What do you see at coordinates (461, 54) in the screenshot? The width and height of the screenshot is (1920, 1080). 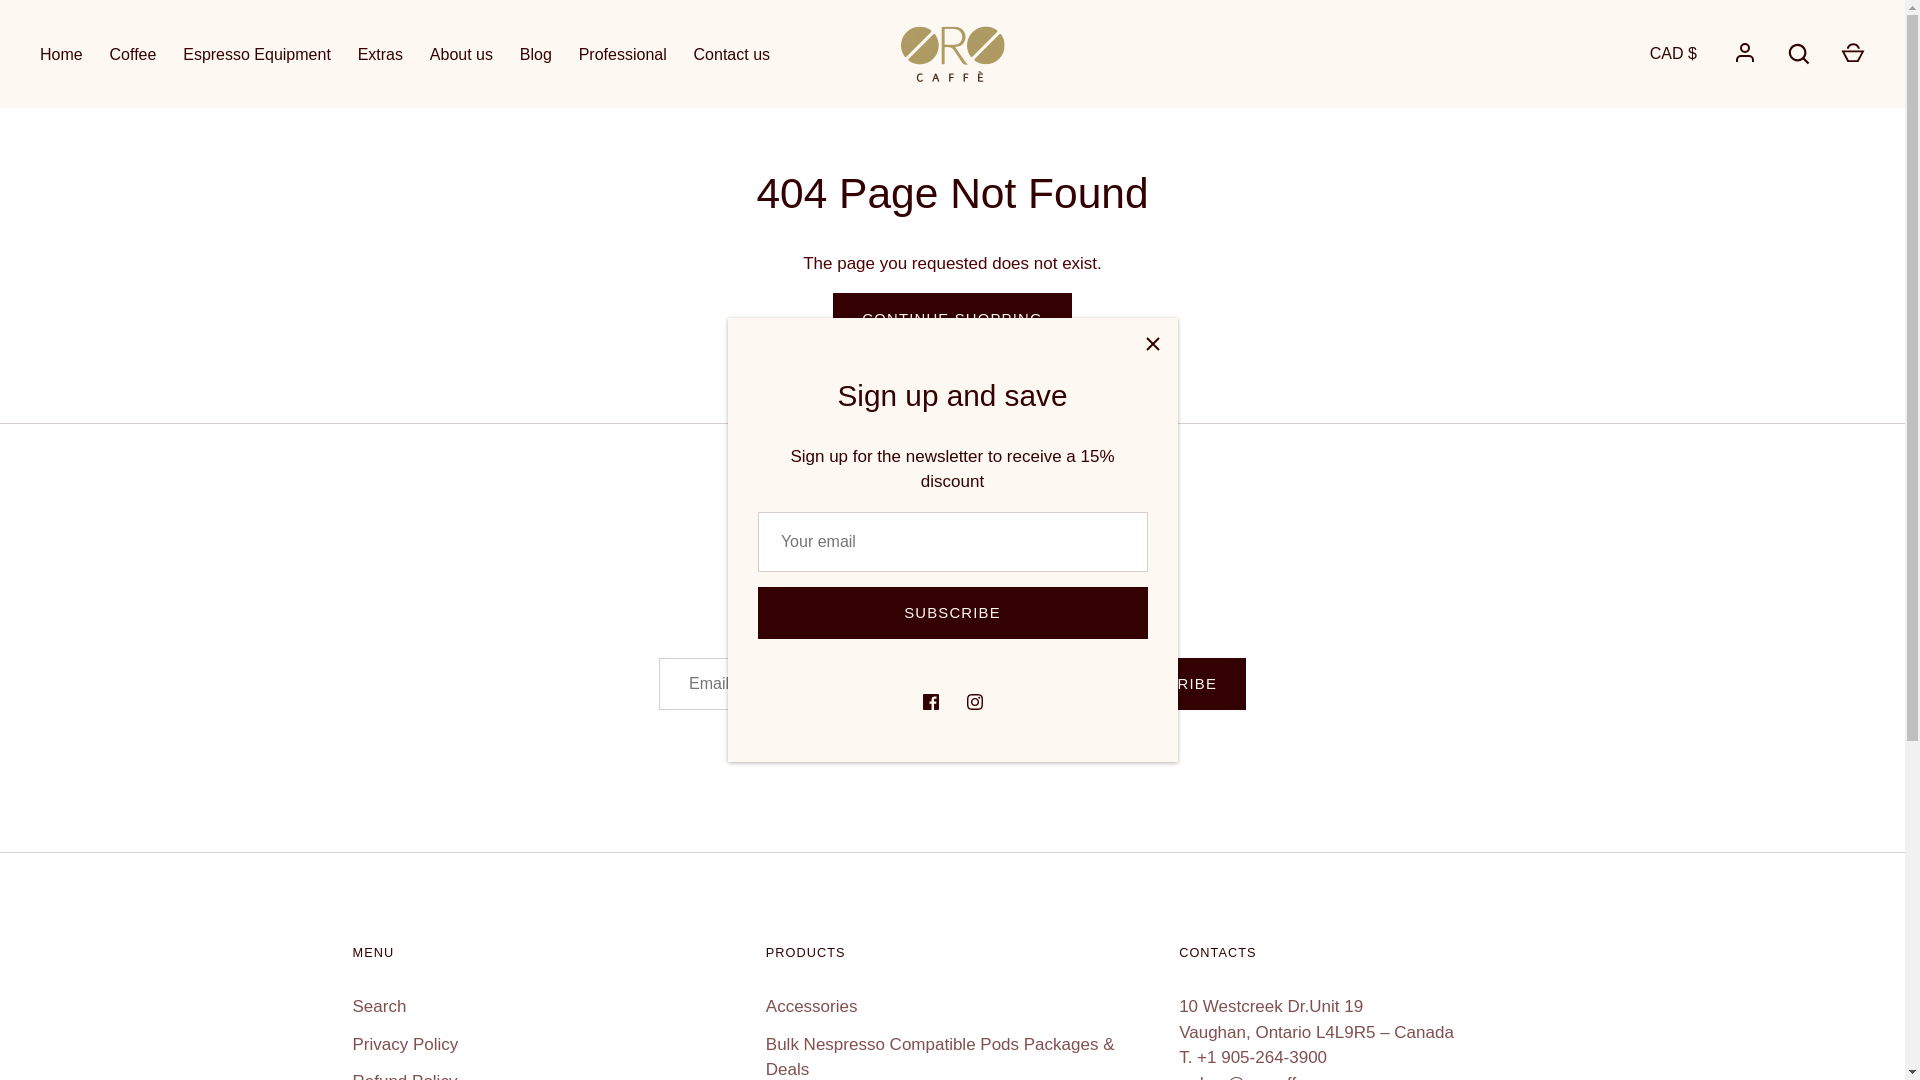 I see `About us` at bounding box center [461, 54].